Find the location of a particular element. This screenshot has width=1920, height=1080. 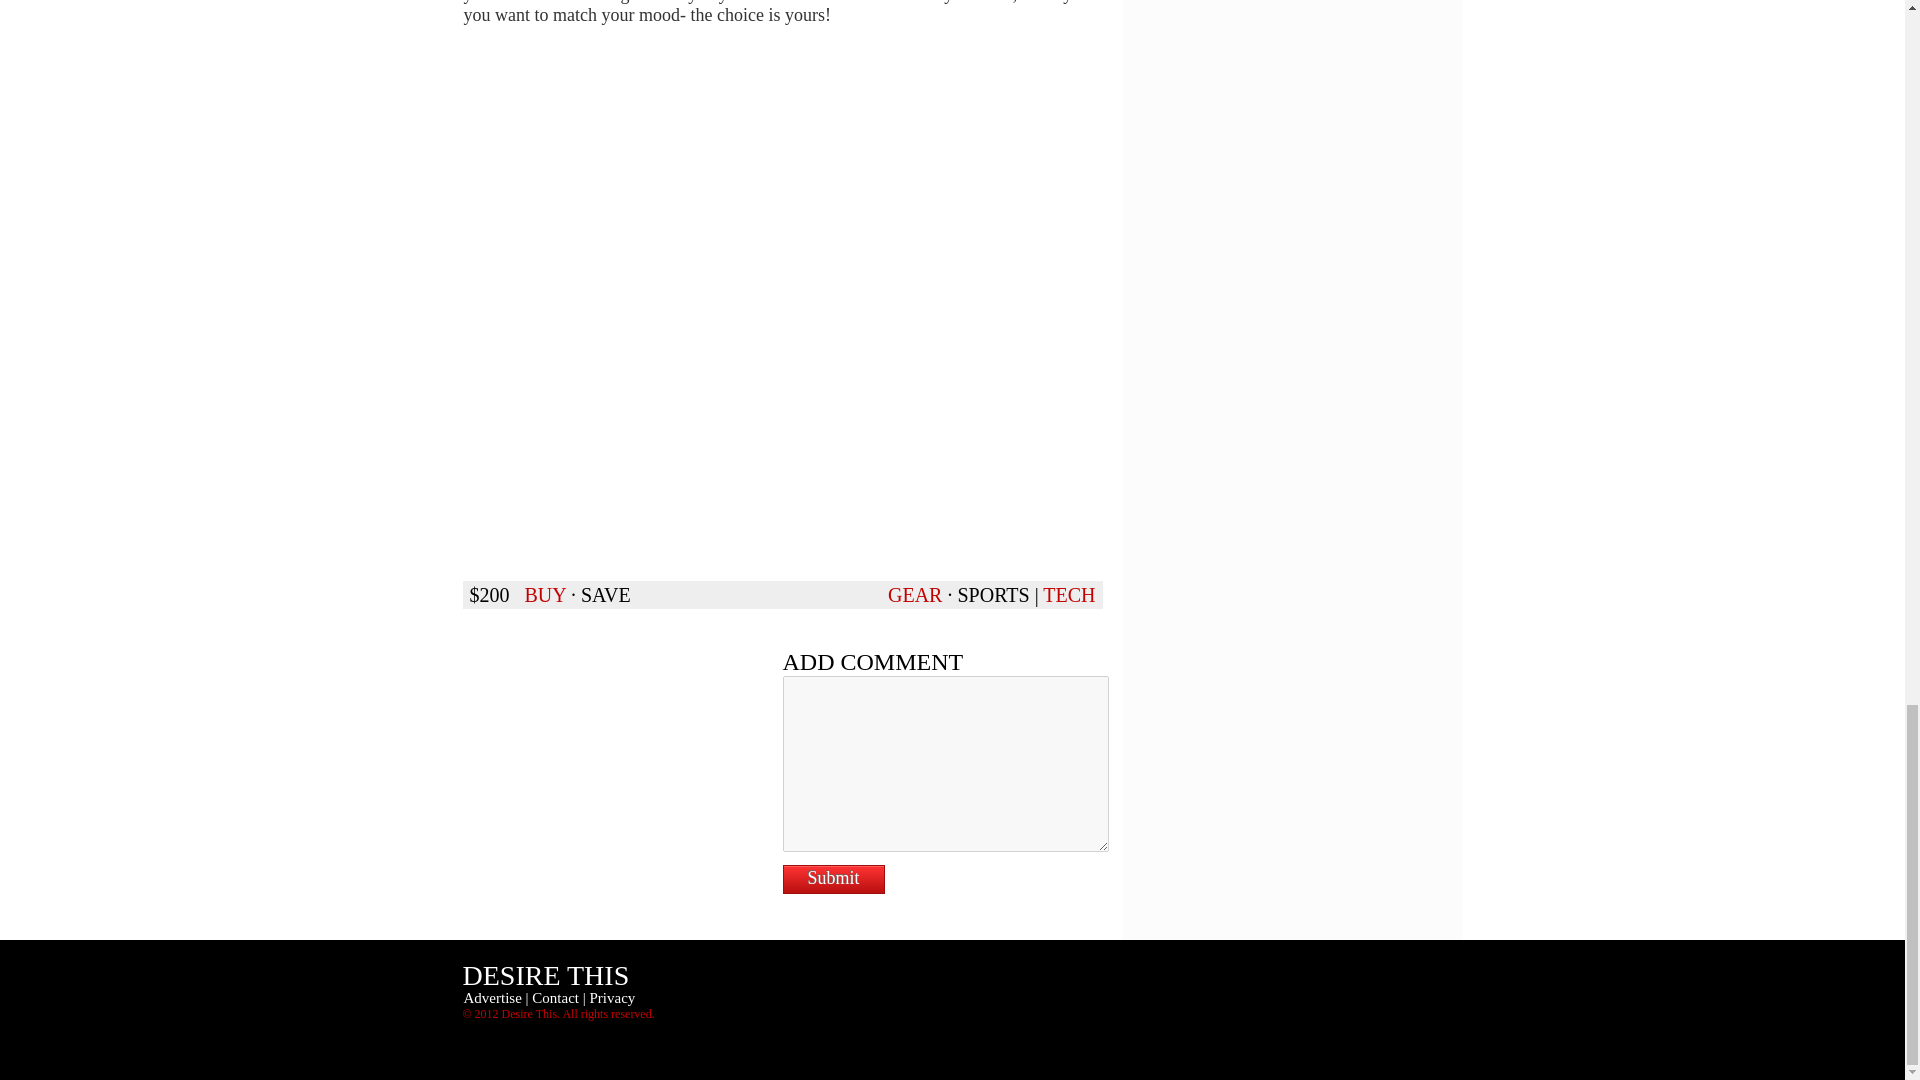

TECH is located at coordinates (1068, 594).